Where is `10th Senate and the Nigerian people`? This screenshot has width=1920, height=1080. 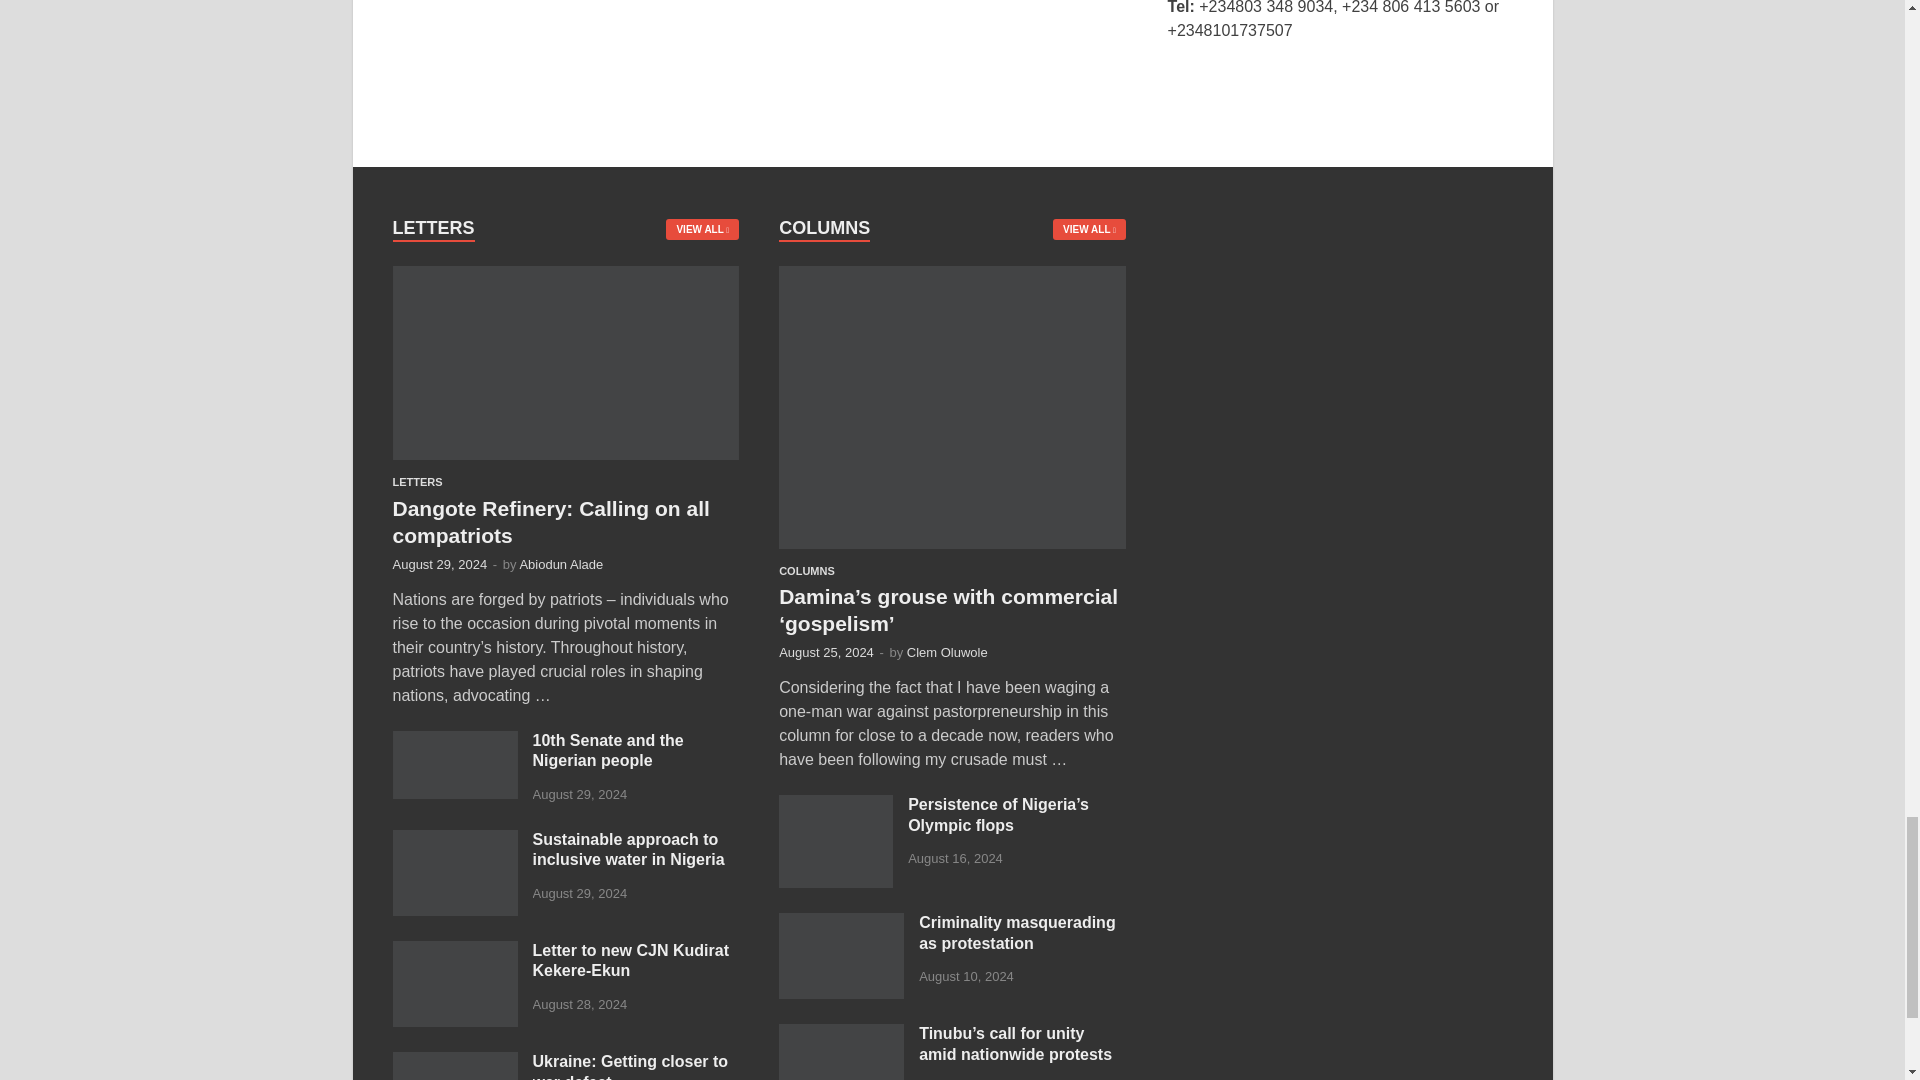
10th Senate and the Nigerian people is located at coordinates (454, 742).